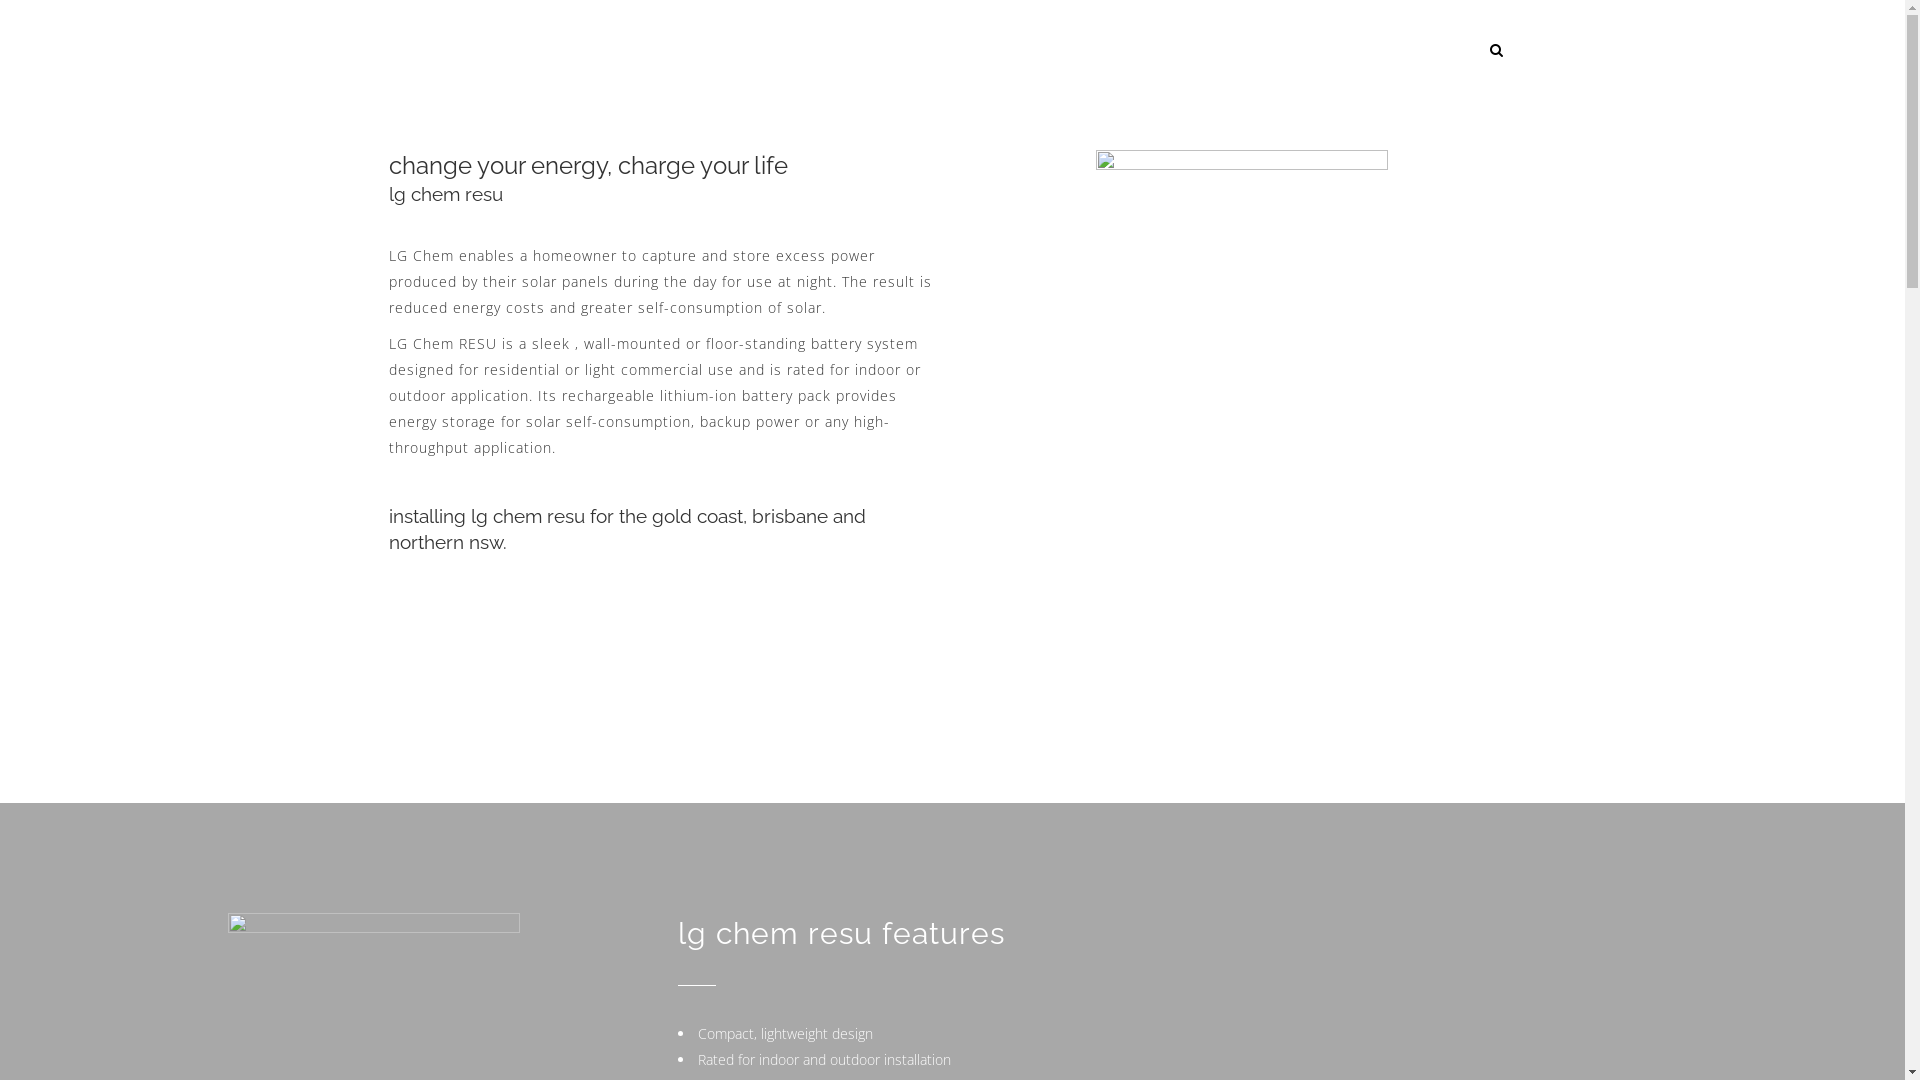 The height and width of the screenshot is (1080, 1920). What do you see at coordinates (698, 1064) in the screenshot?
I see `Commercial Solar Brisbane` at bounding box center [698, 1064].